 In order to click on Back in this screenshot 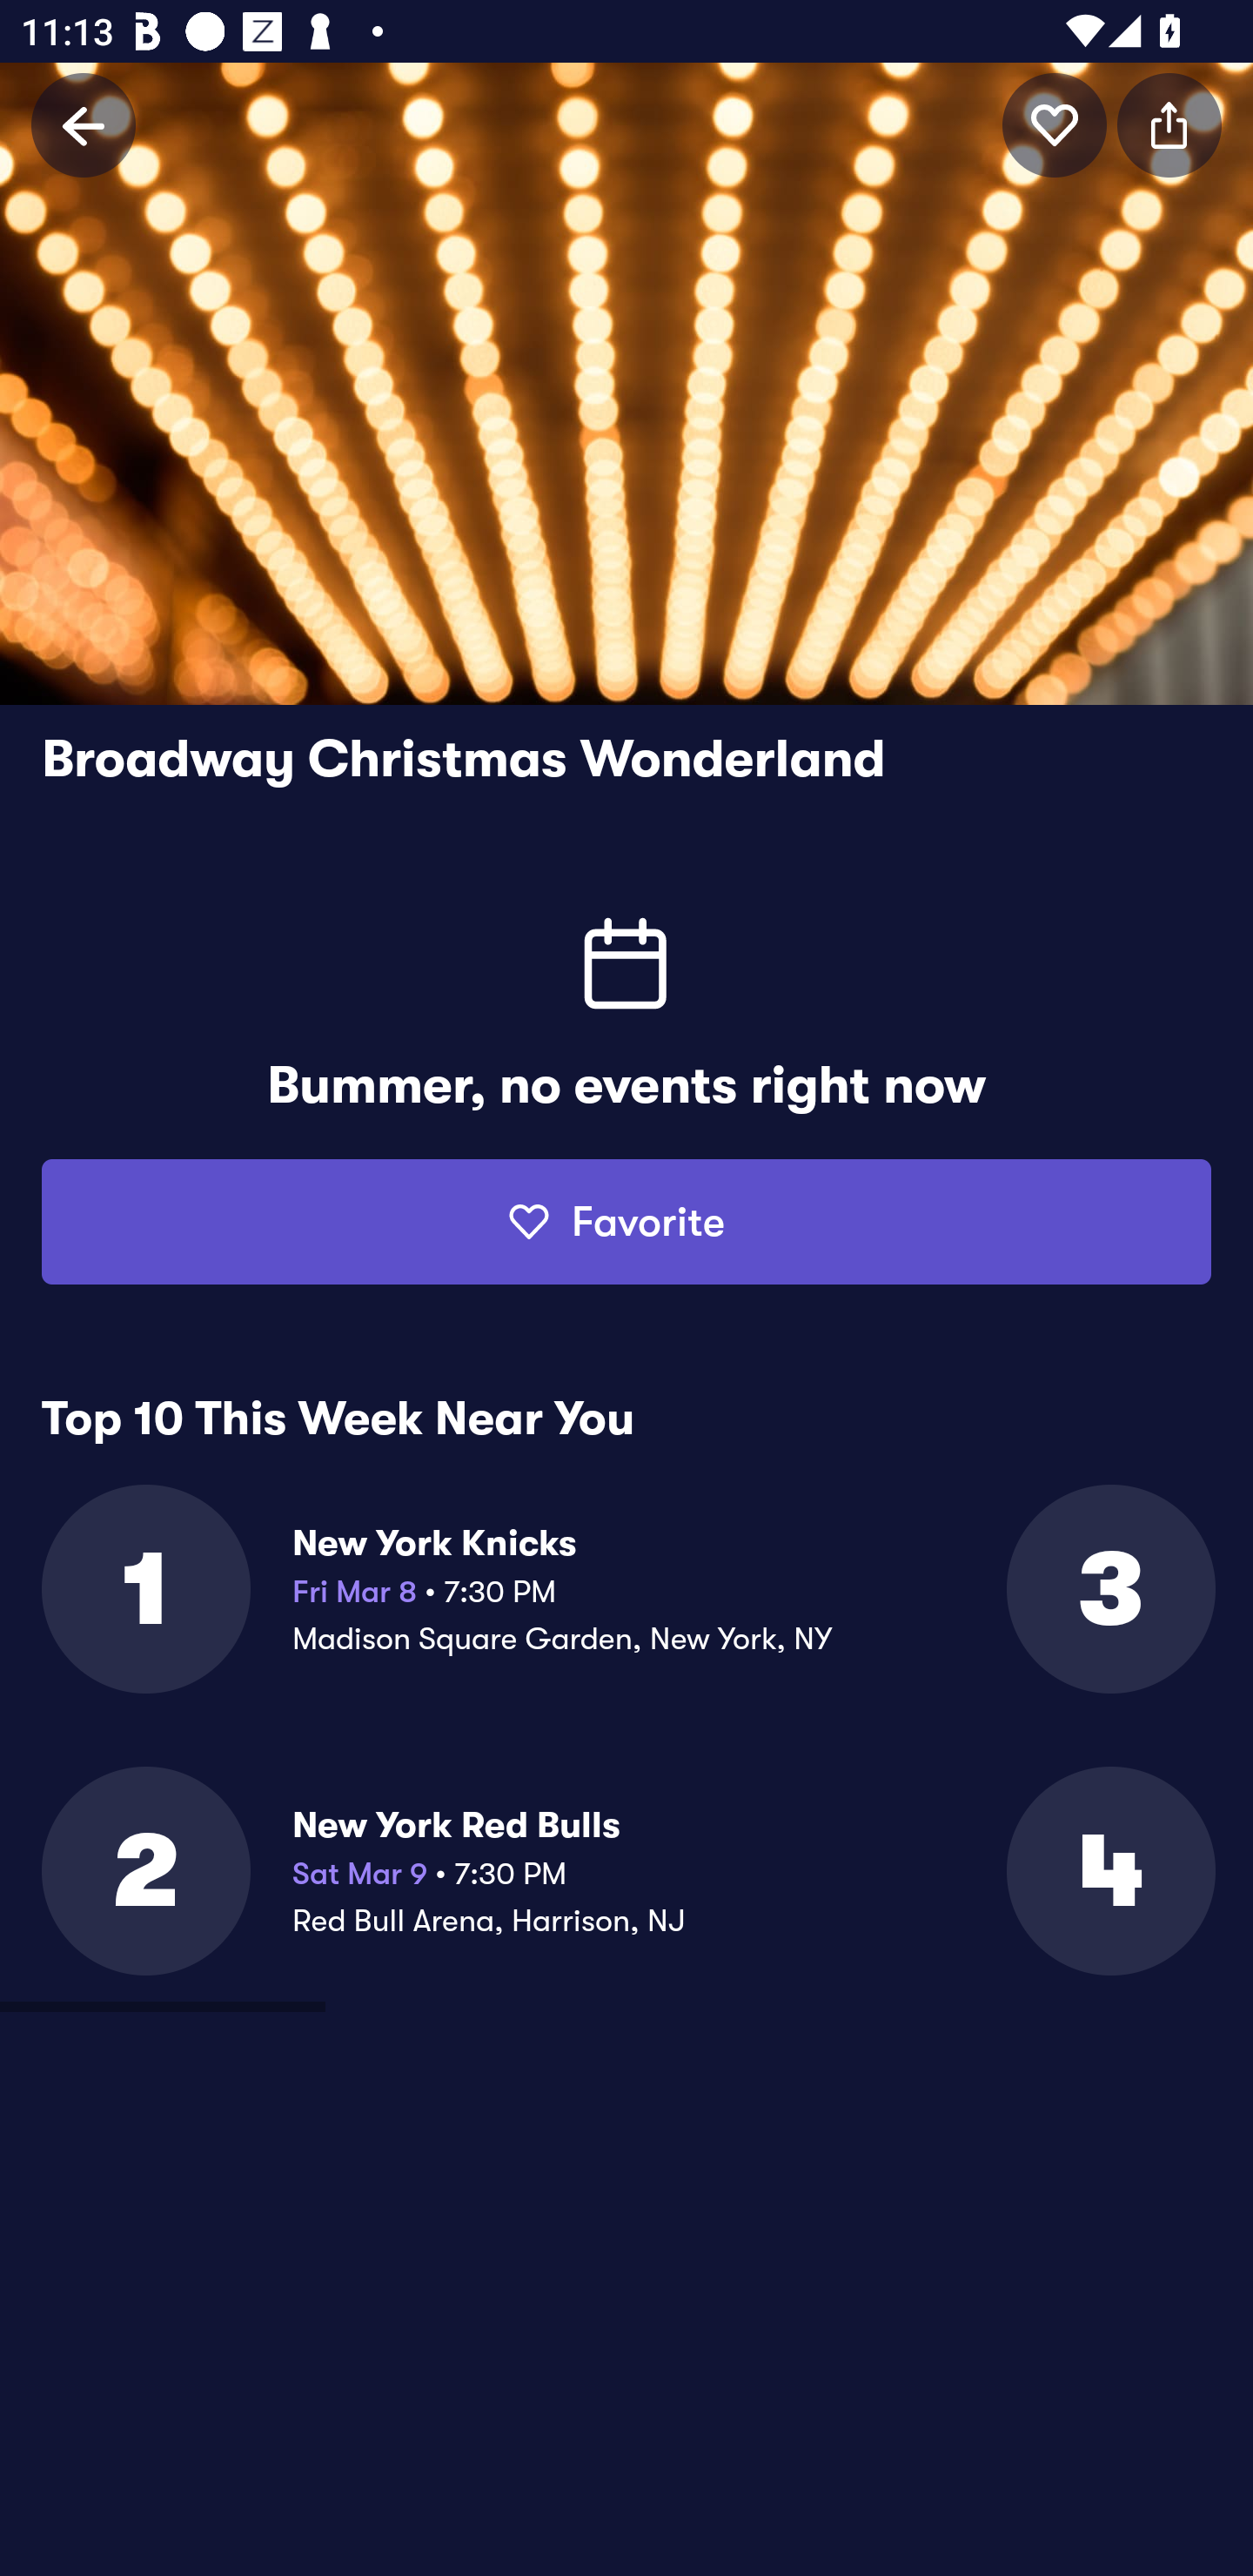, I will do `click(84, 124)`.